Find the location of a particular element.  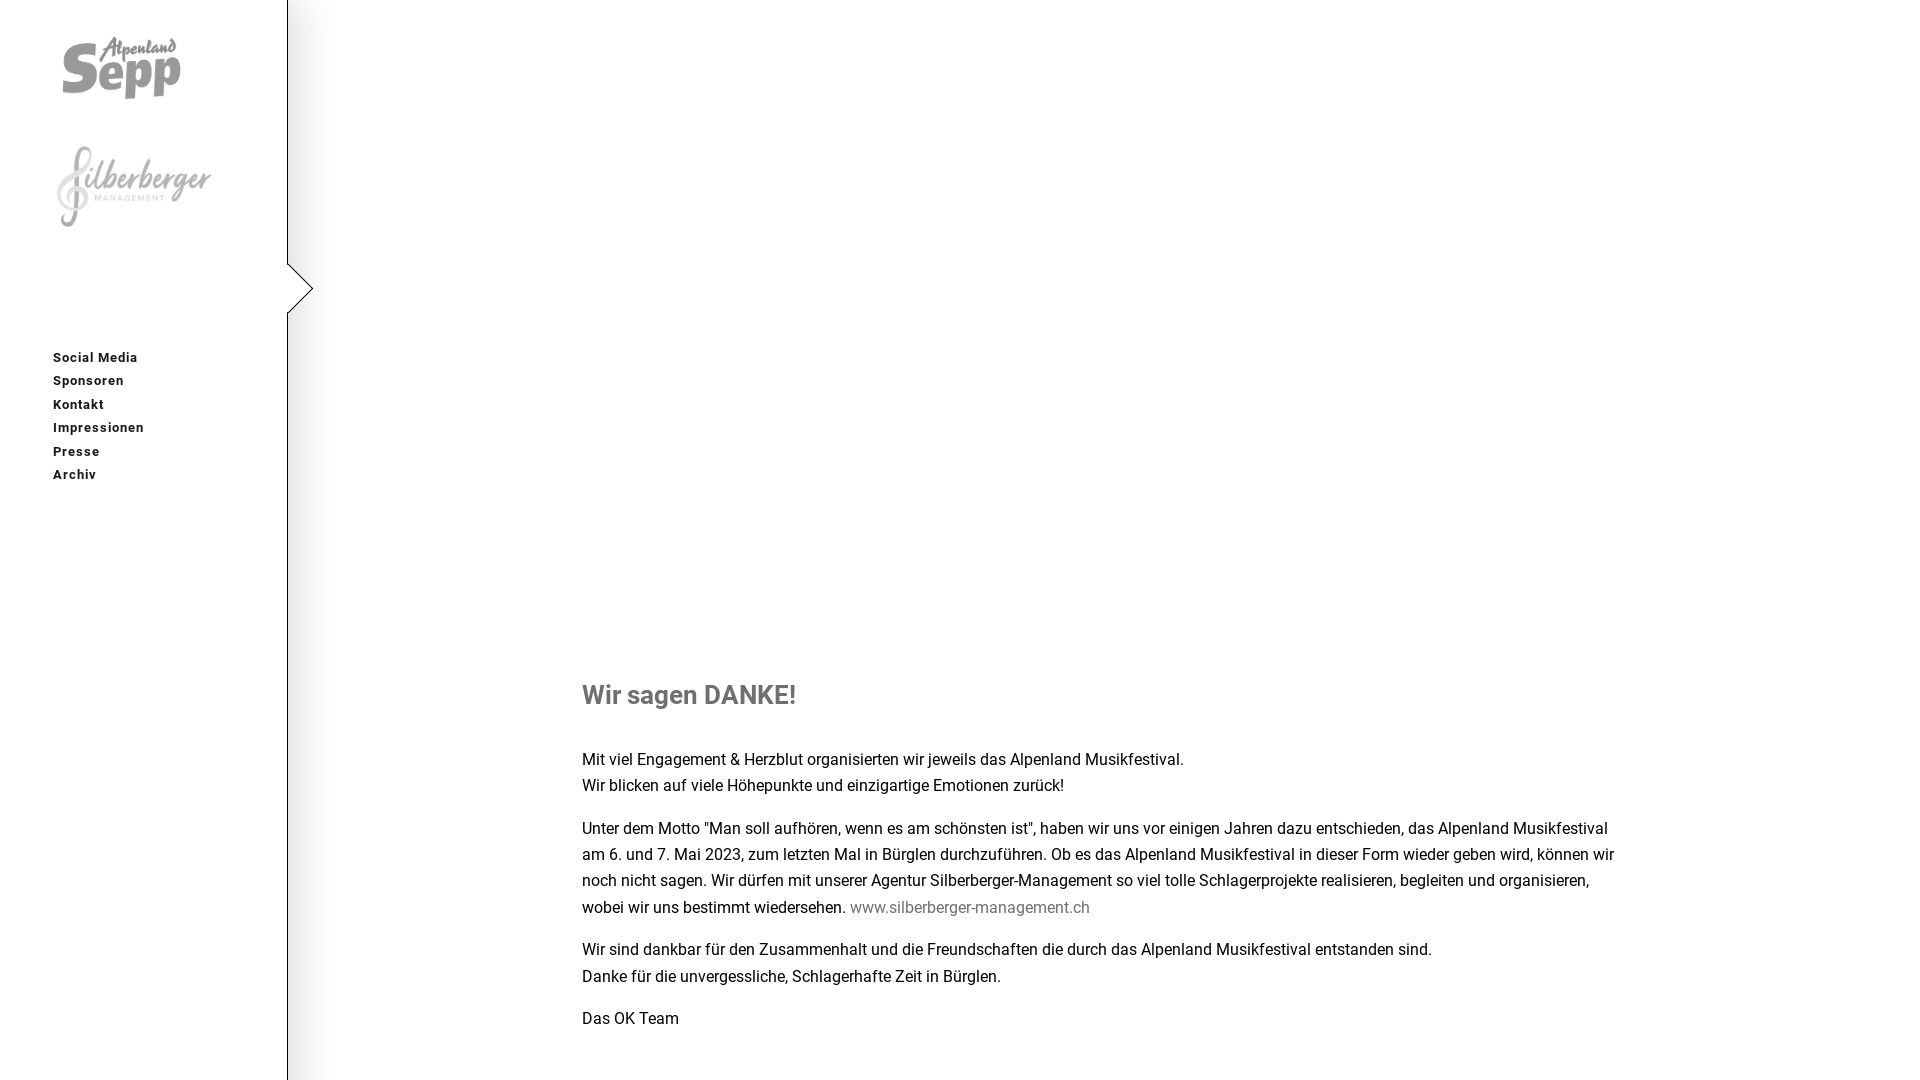

Silberberger Management is located at coordinates (137, 186).